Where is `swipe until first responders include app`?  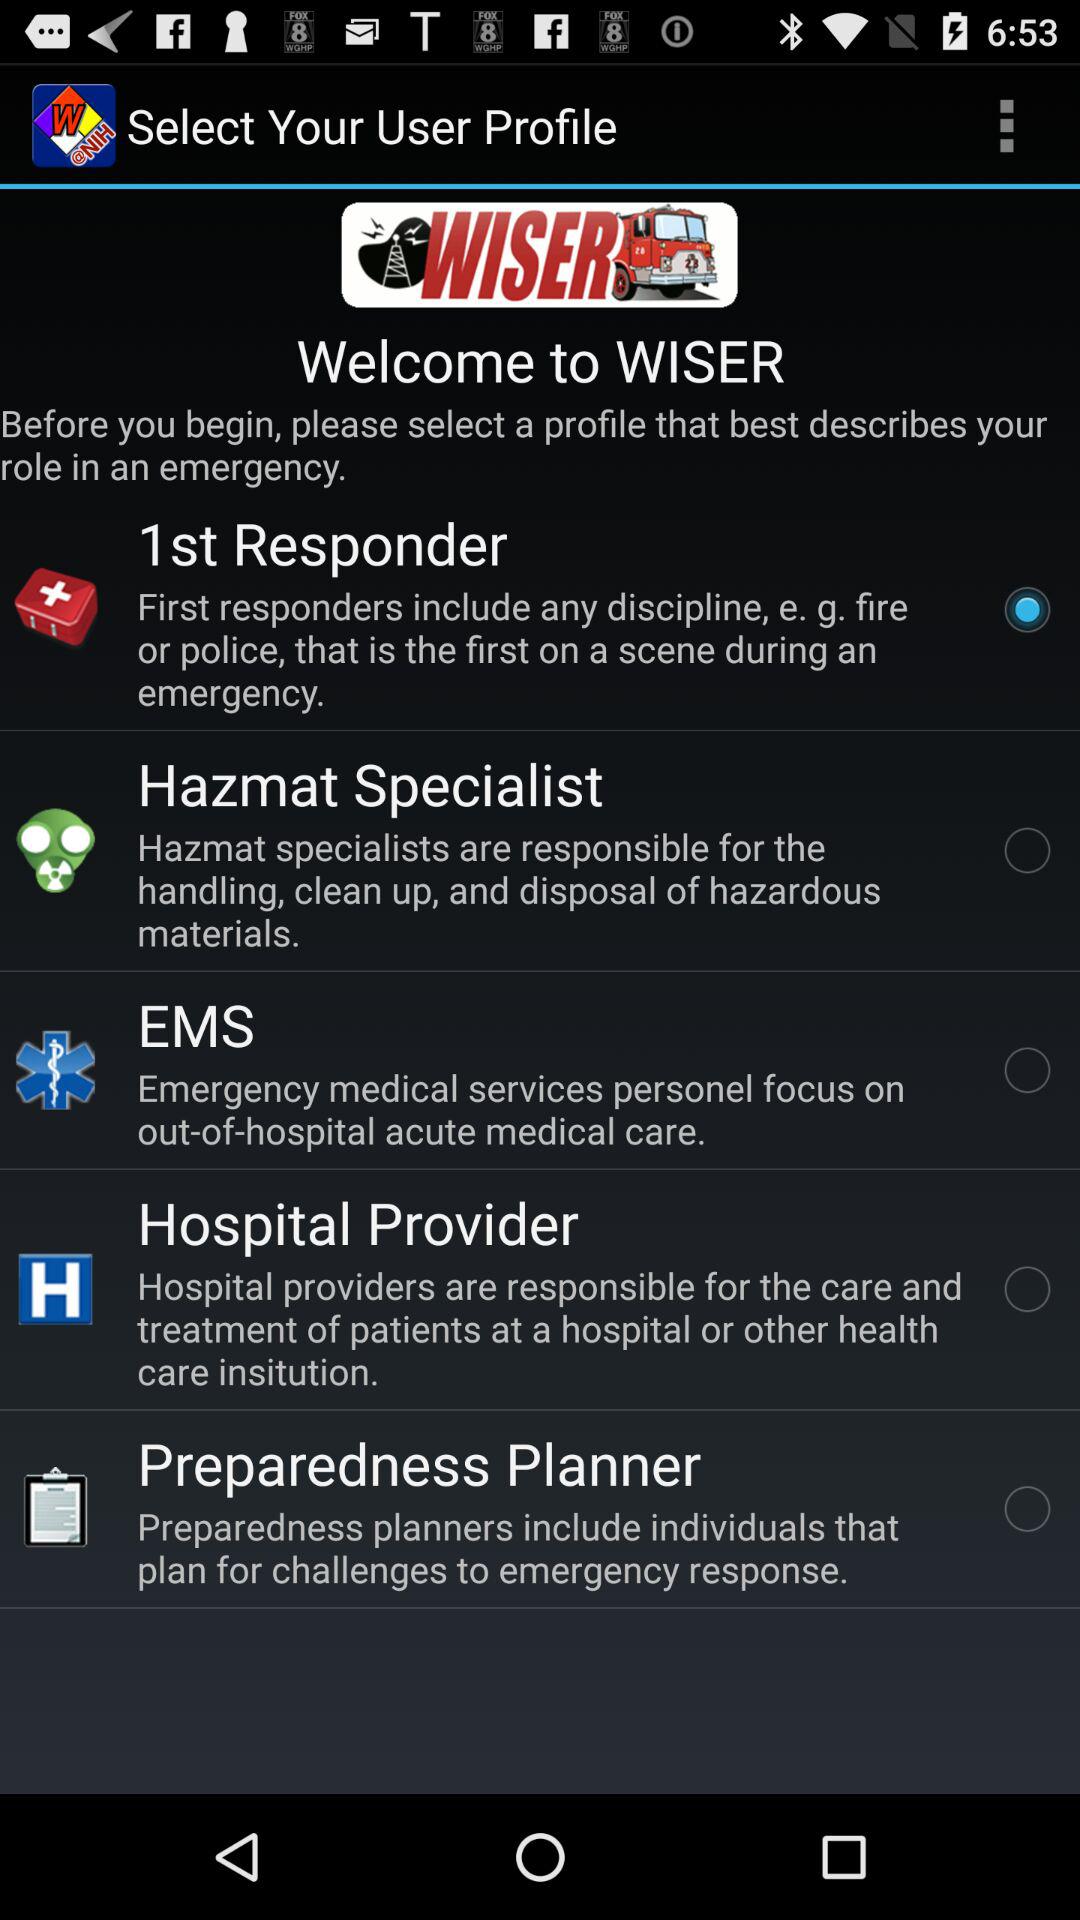
swipe until first responders include app is located at coordinates (554, 648).